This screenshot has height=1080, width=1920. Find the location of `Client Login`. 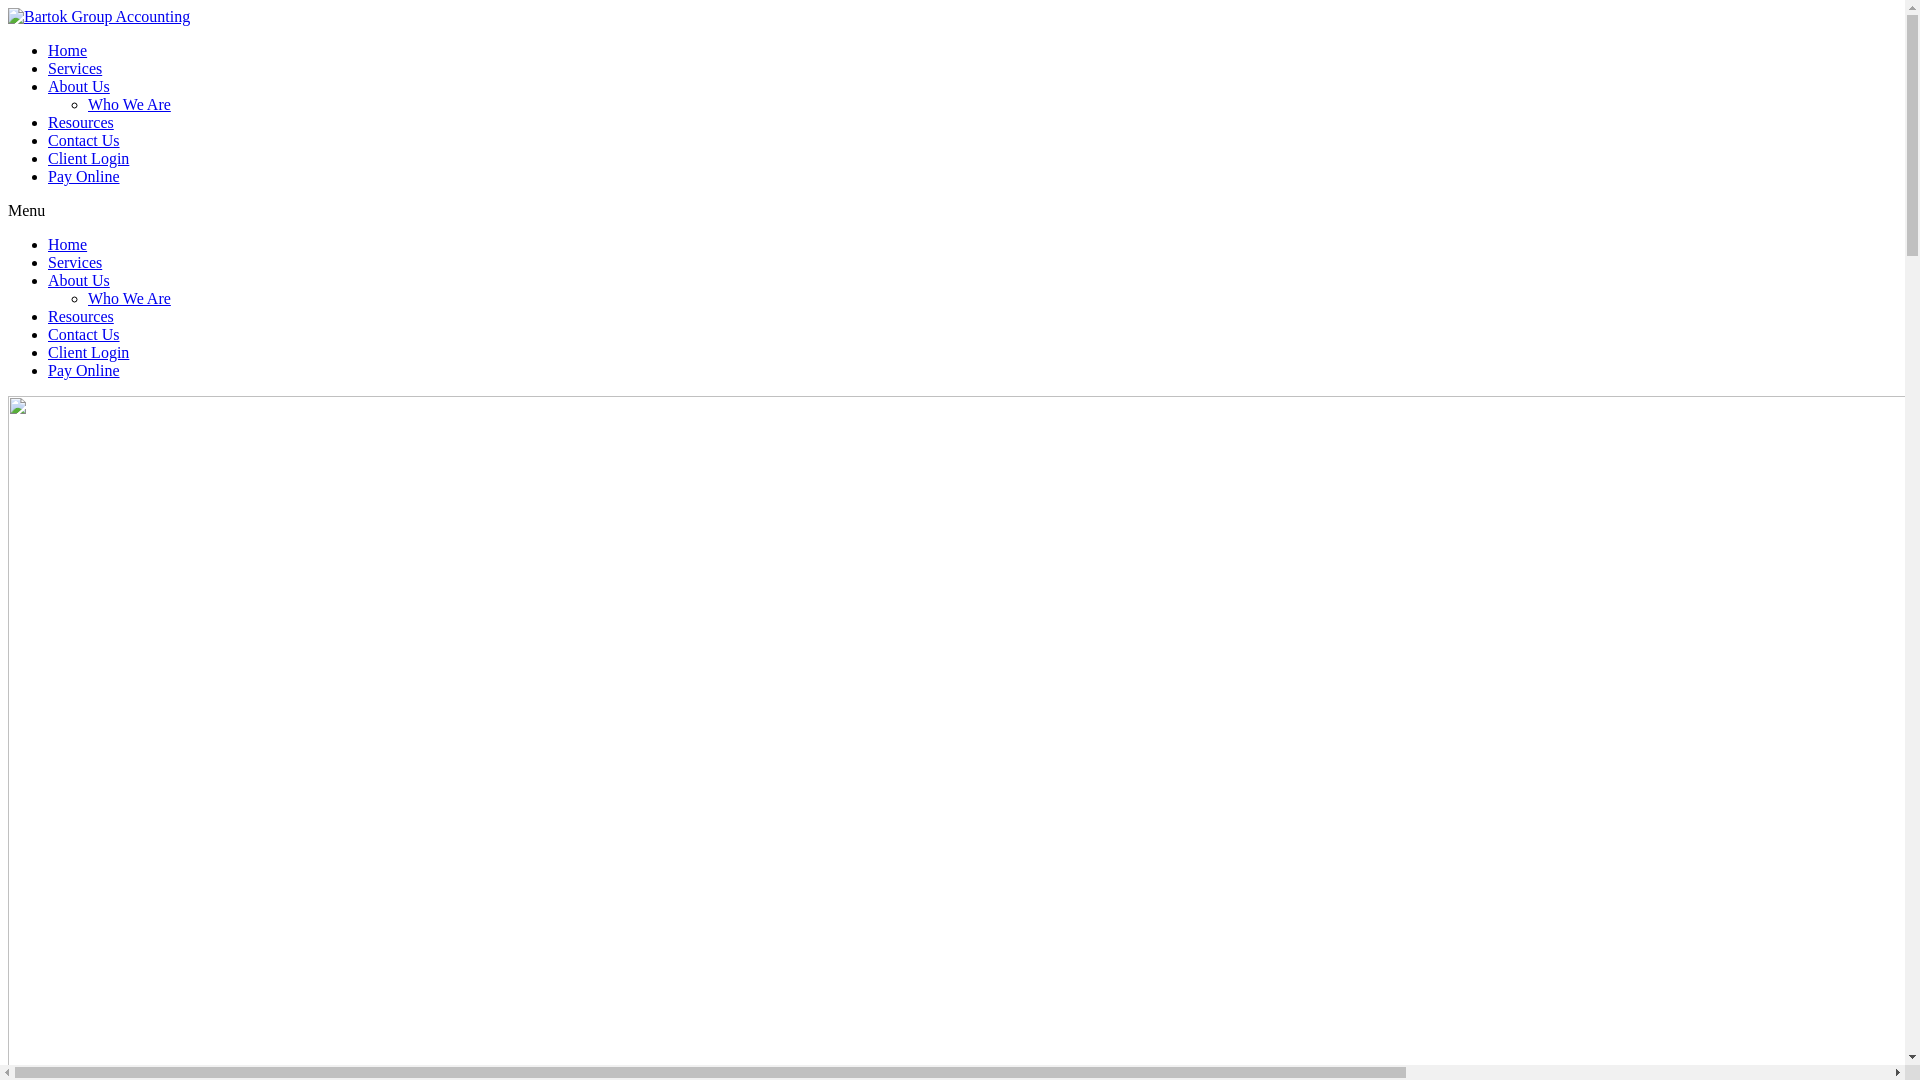

Client Login is located at coordinates (88, 158).